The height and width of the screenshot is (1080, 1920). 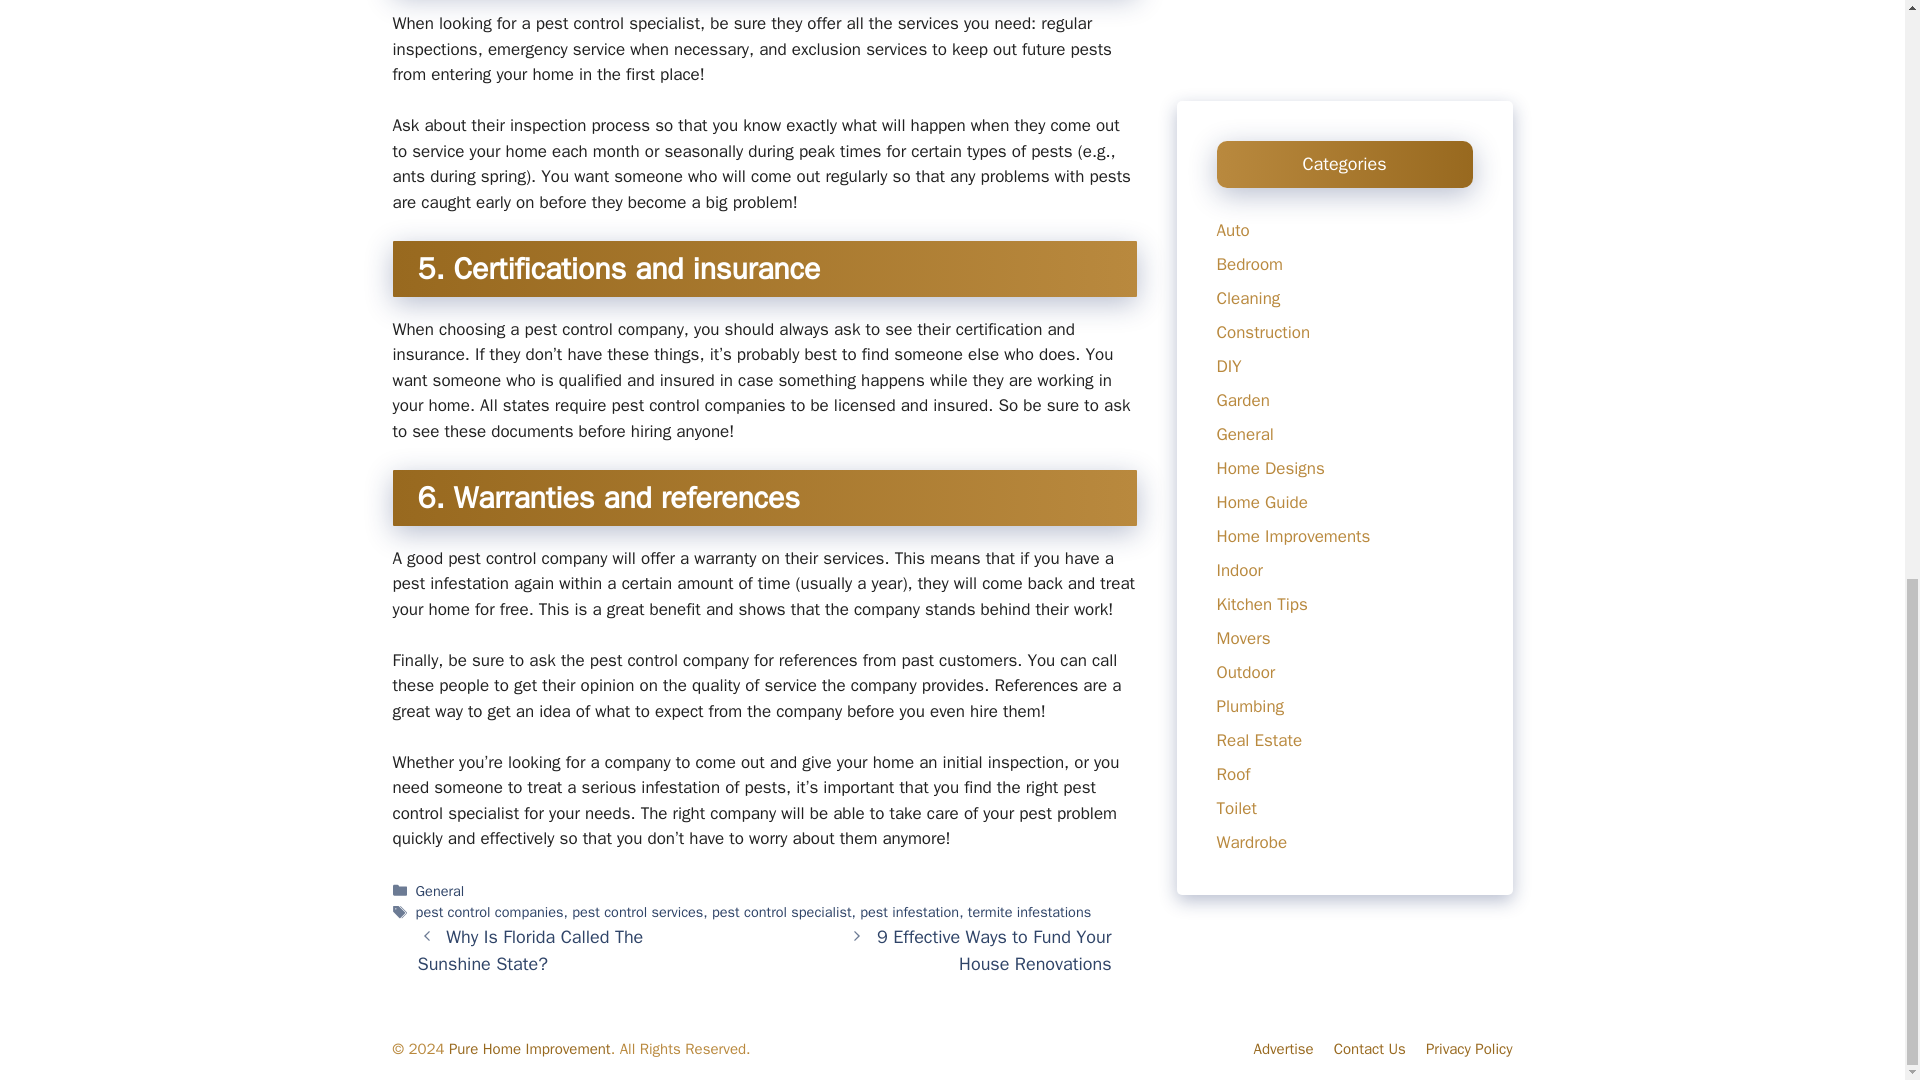 I want to click on 9 Effective Ways to Fund Your House Renovations, so click(x=994, y=950).